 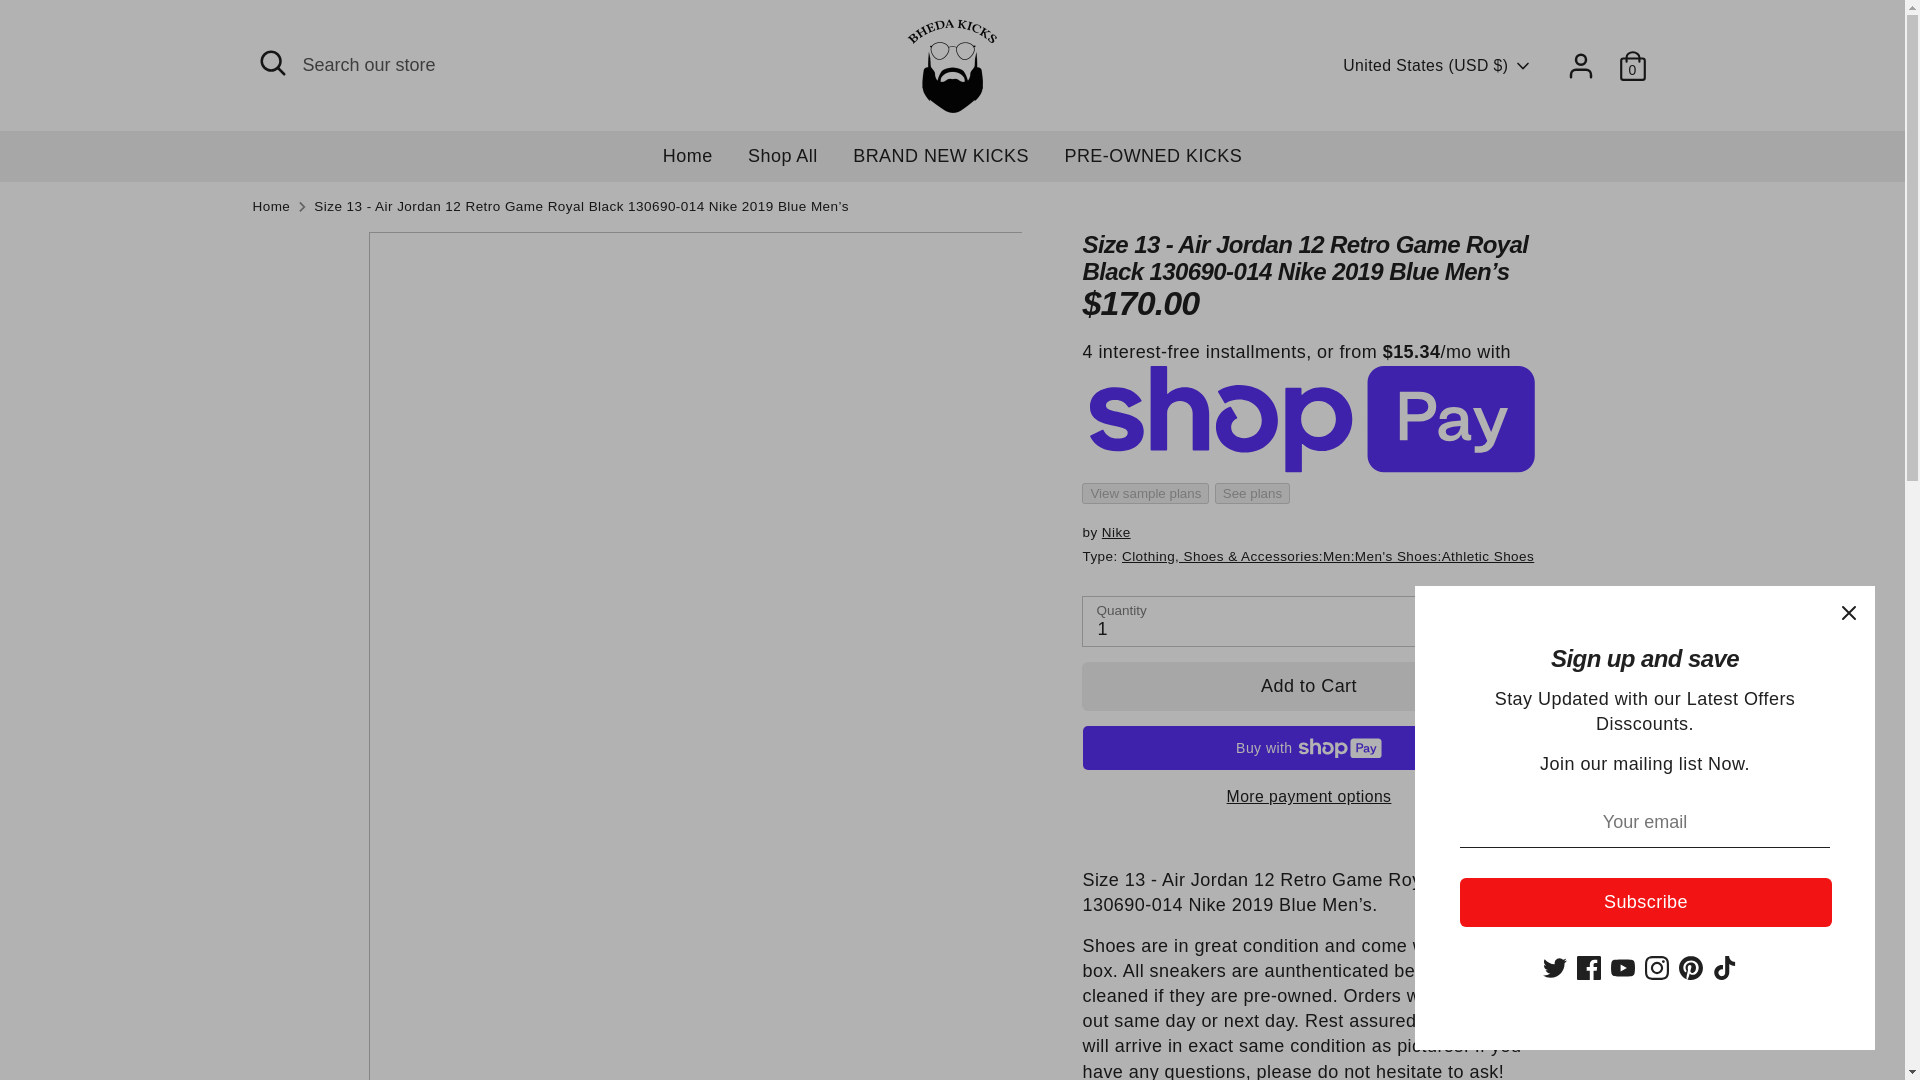 I want to click on Contact us., so click(x=902, y=772).